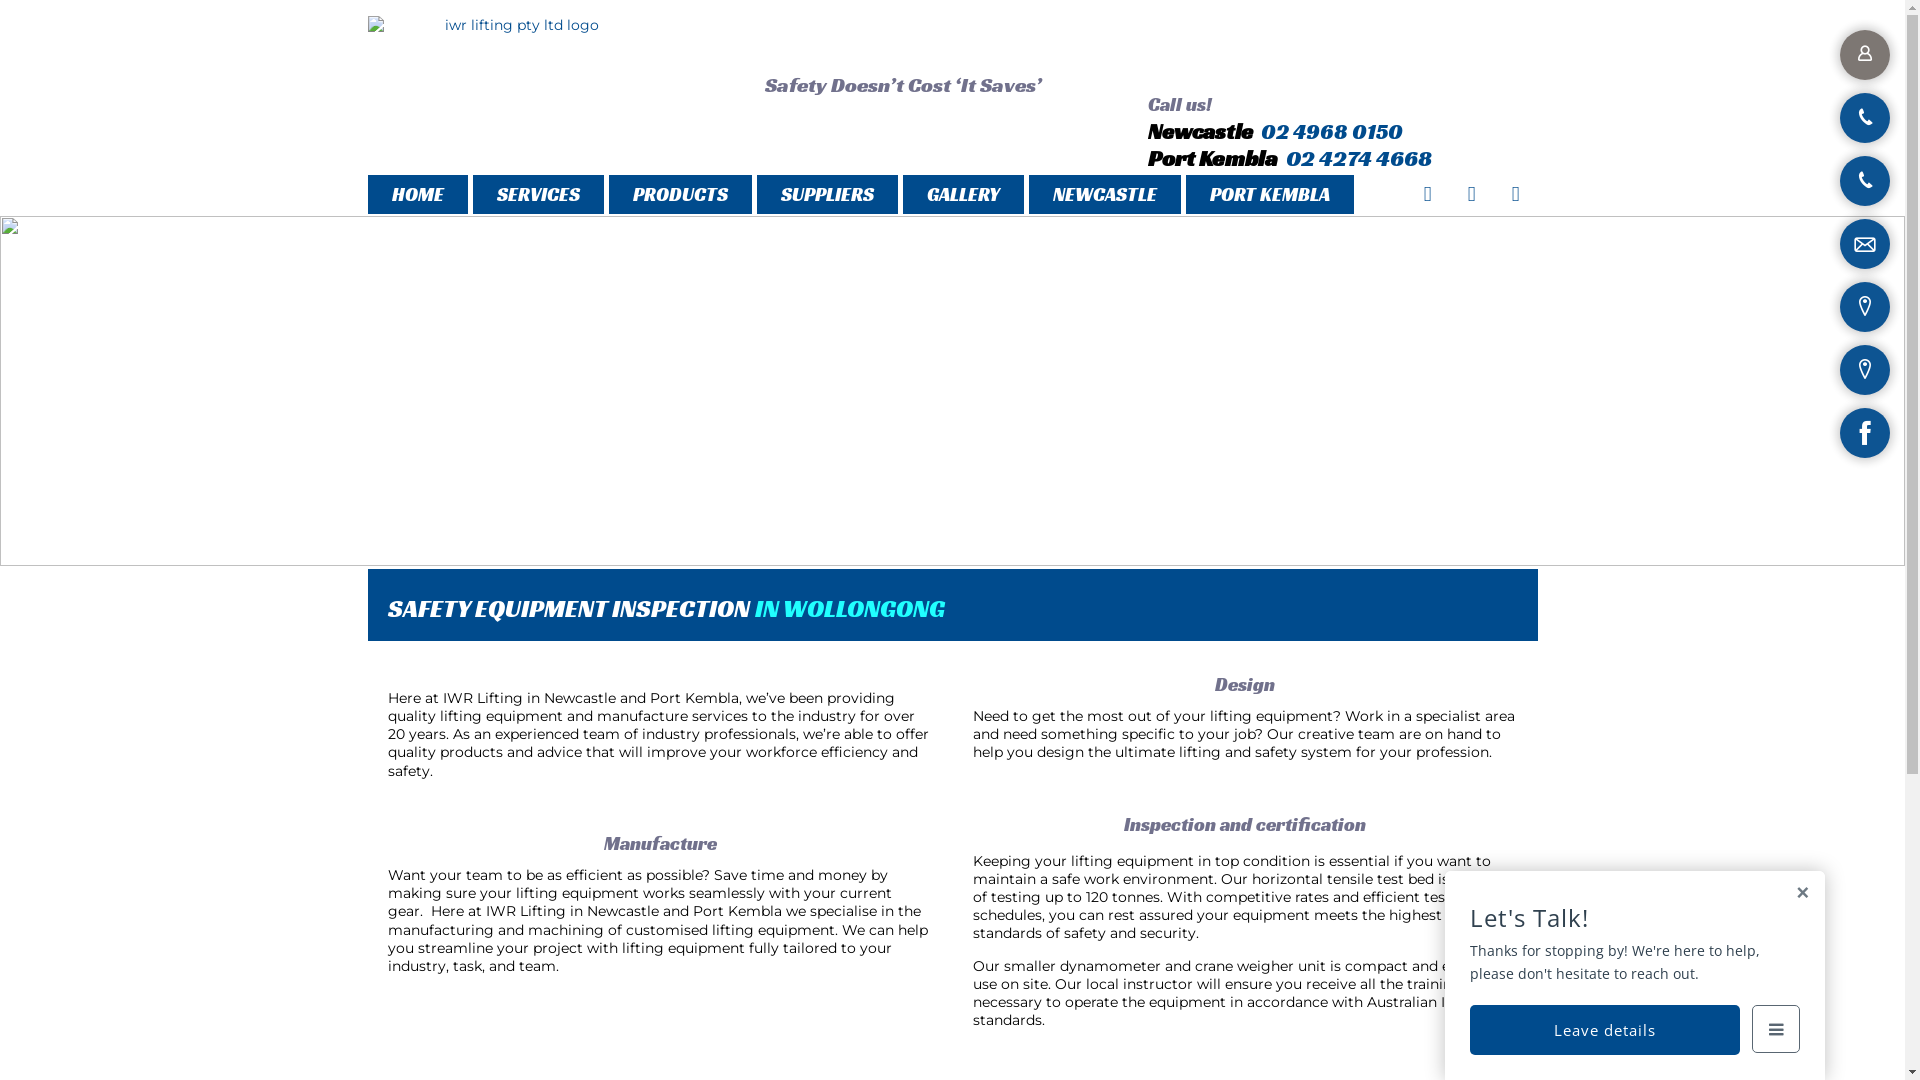 The image size is (1920, 1080). Describe the element at coordinates (962, 194) in the screenshot. I see `GALLERY` at that location.